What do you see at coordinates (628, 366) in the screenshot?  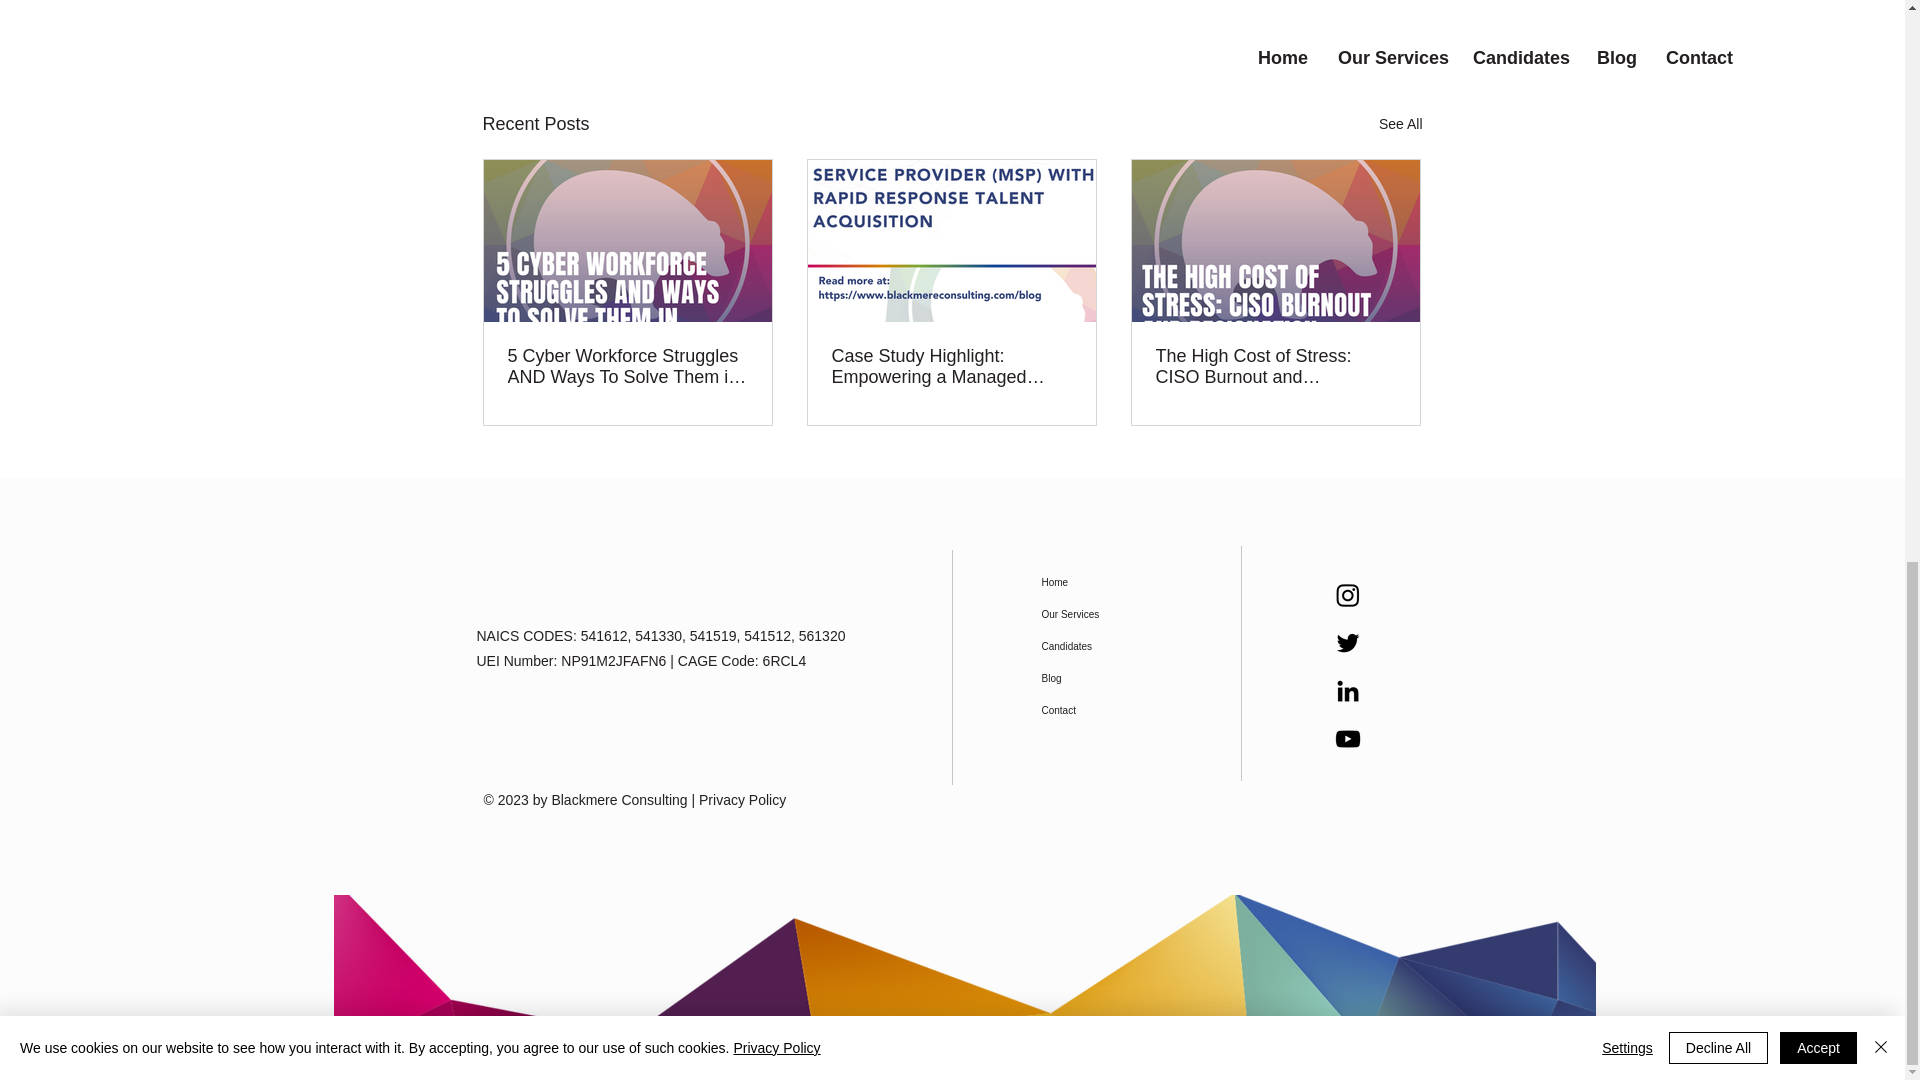 I see `5 Cyber Workforce Struggles AND Ways To Solve Them in 2024` at bounding box center [628, 366].